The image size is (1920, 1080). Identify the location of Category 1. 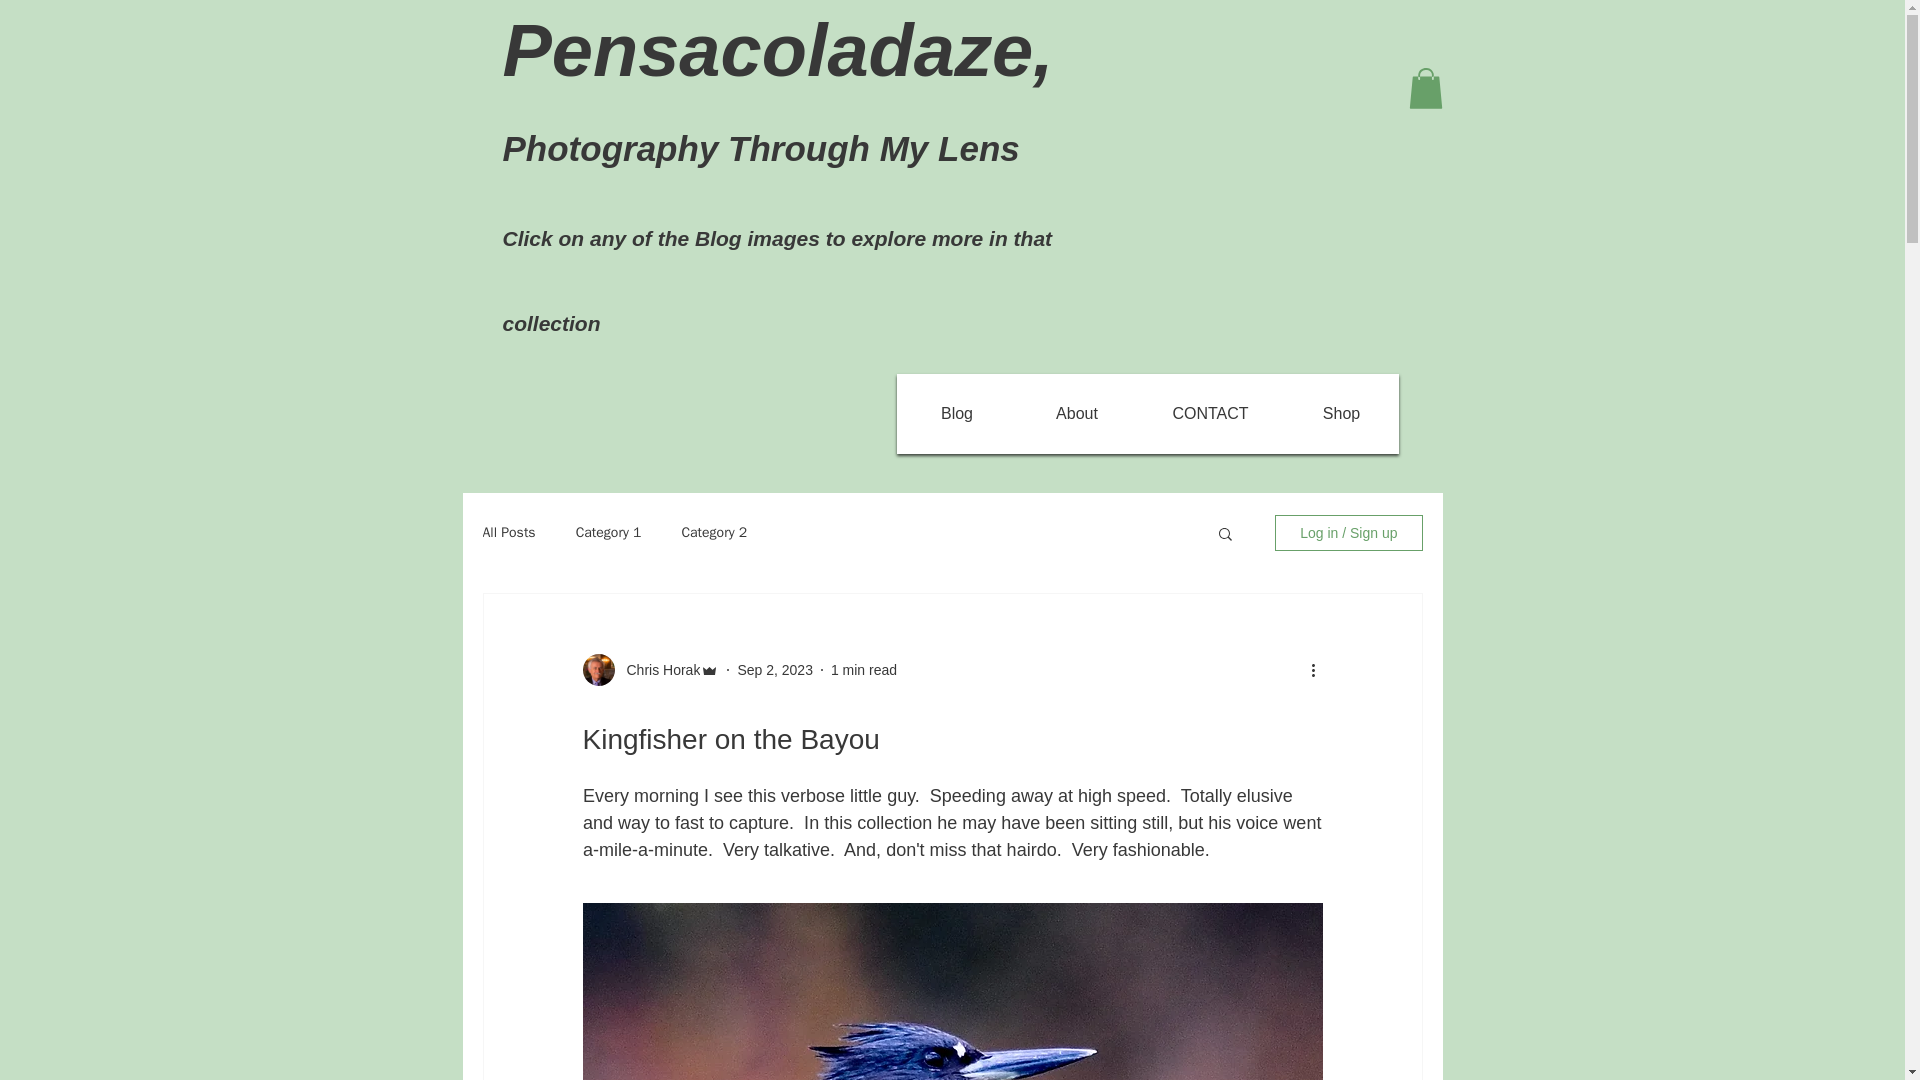
(608, 532).